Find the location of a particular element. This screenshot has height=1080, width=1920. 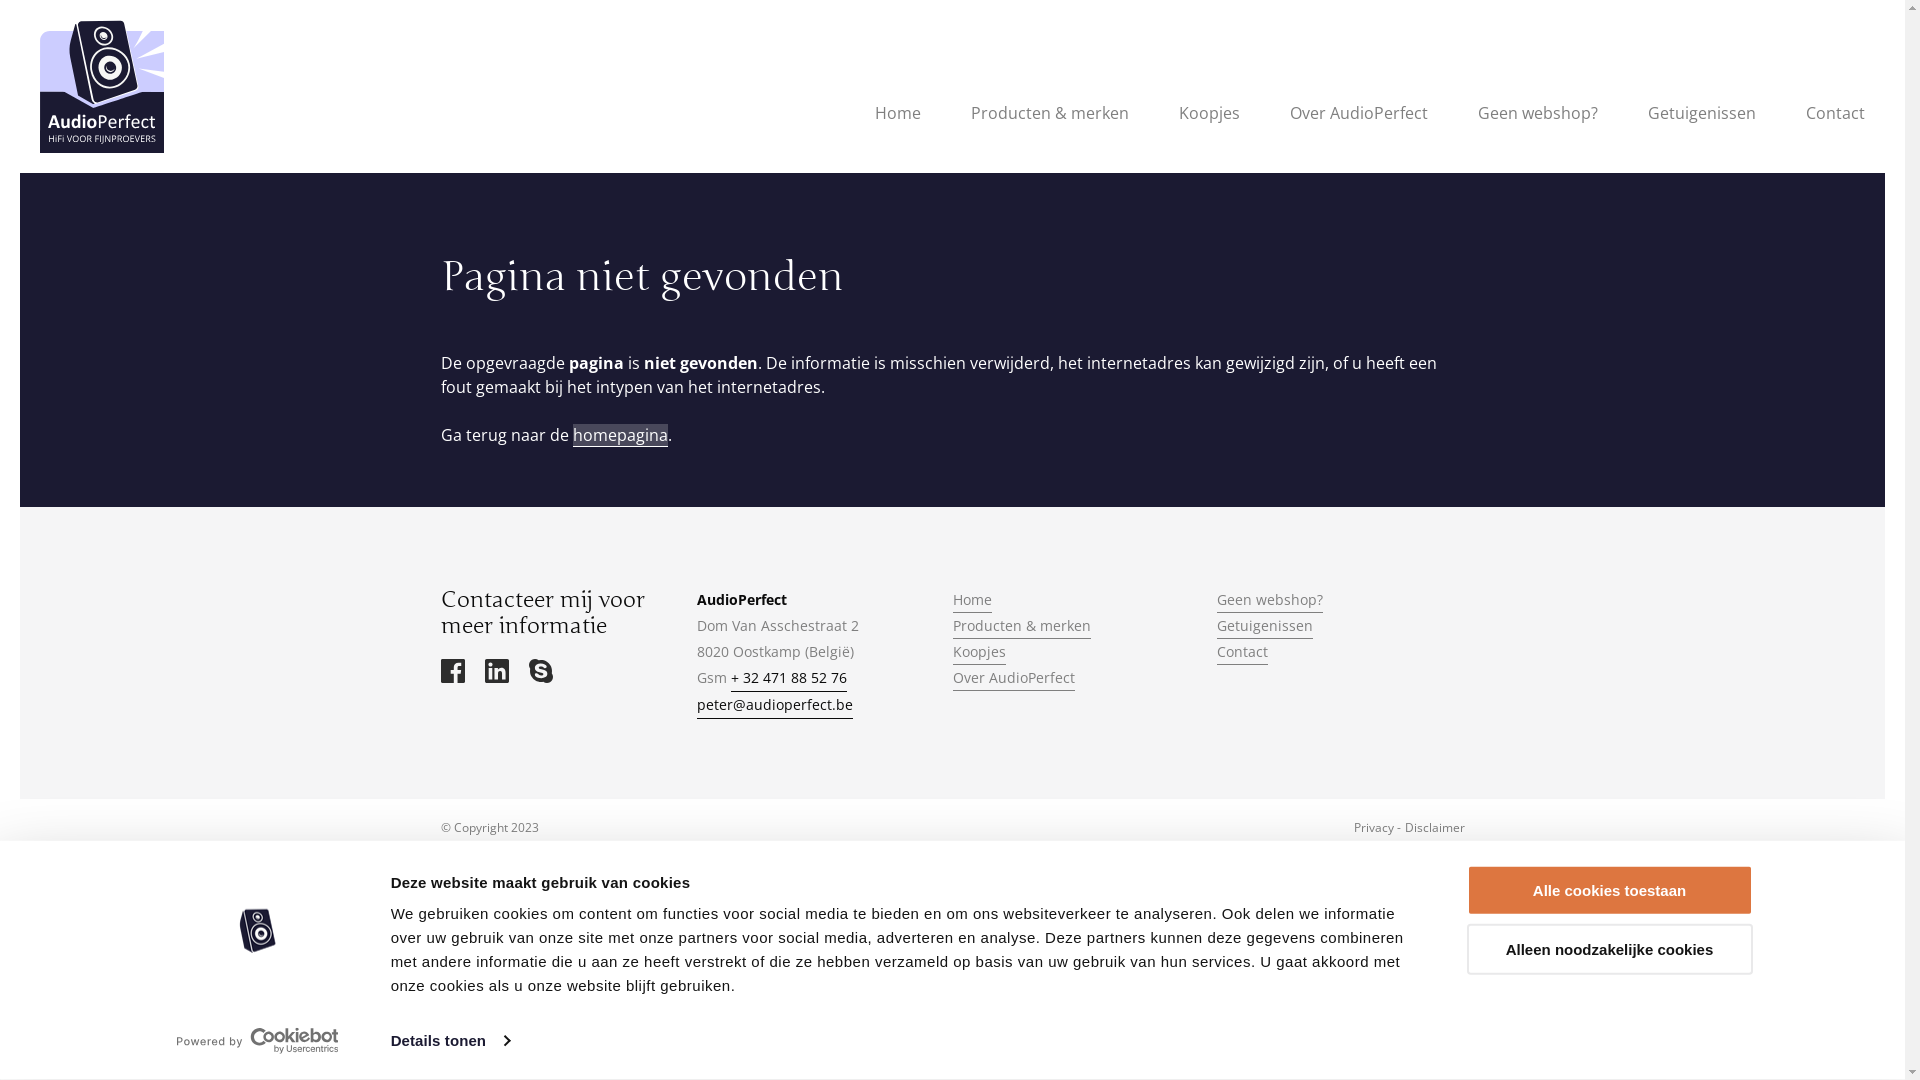

Disclaimer is located at coordinates (1434, 828).